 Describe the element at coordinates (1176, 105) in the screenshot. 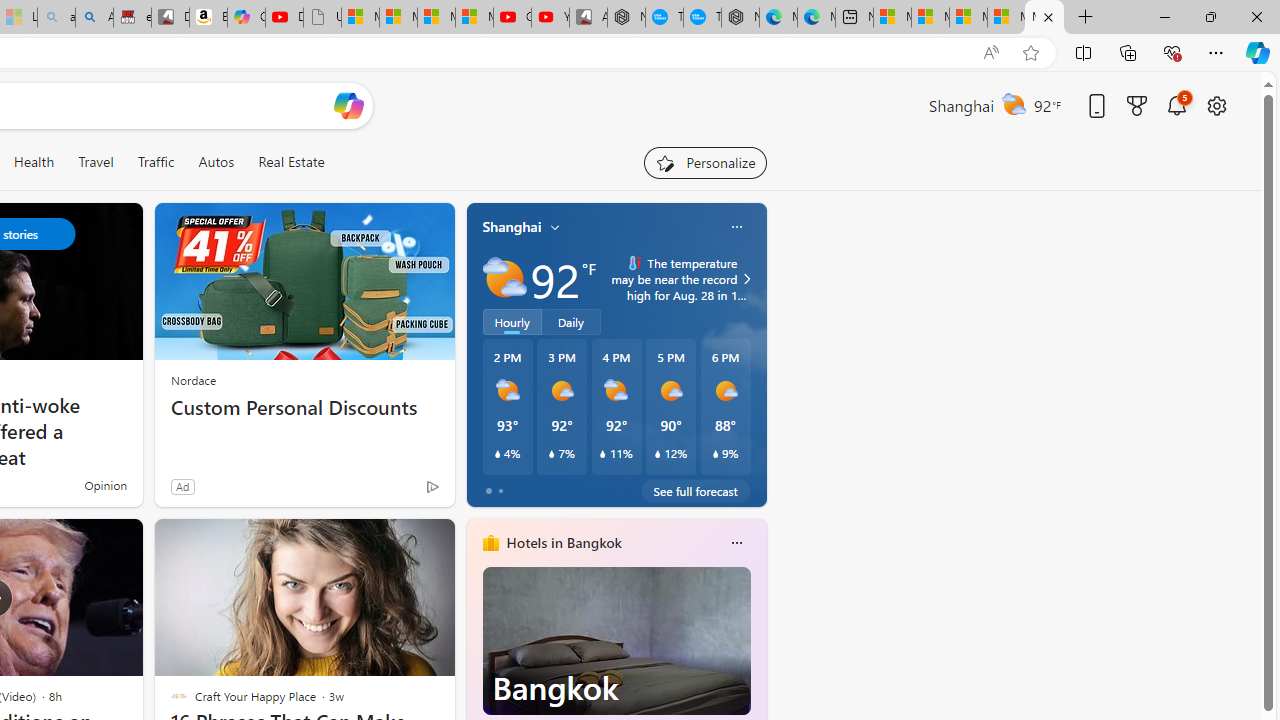

I see `Notifications` at that location.